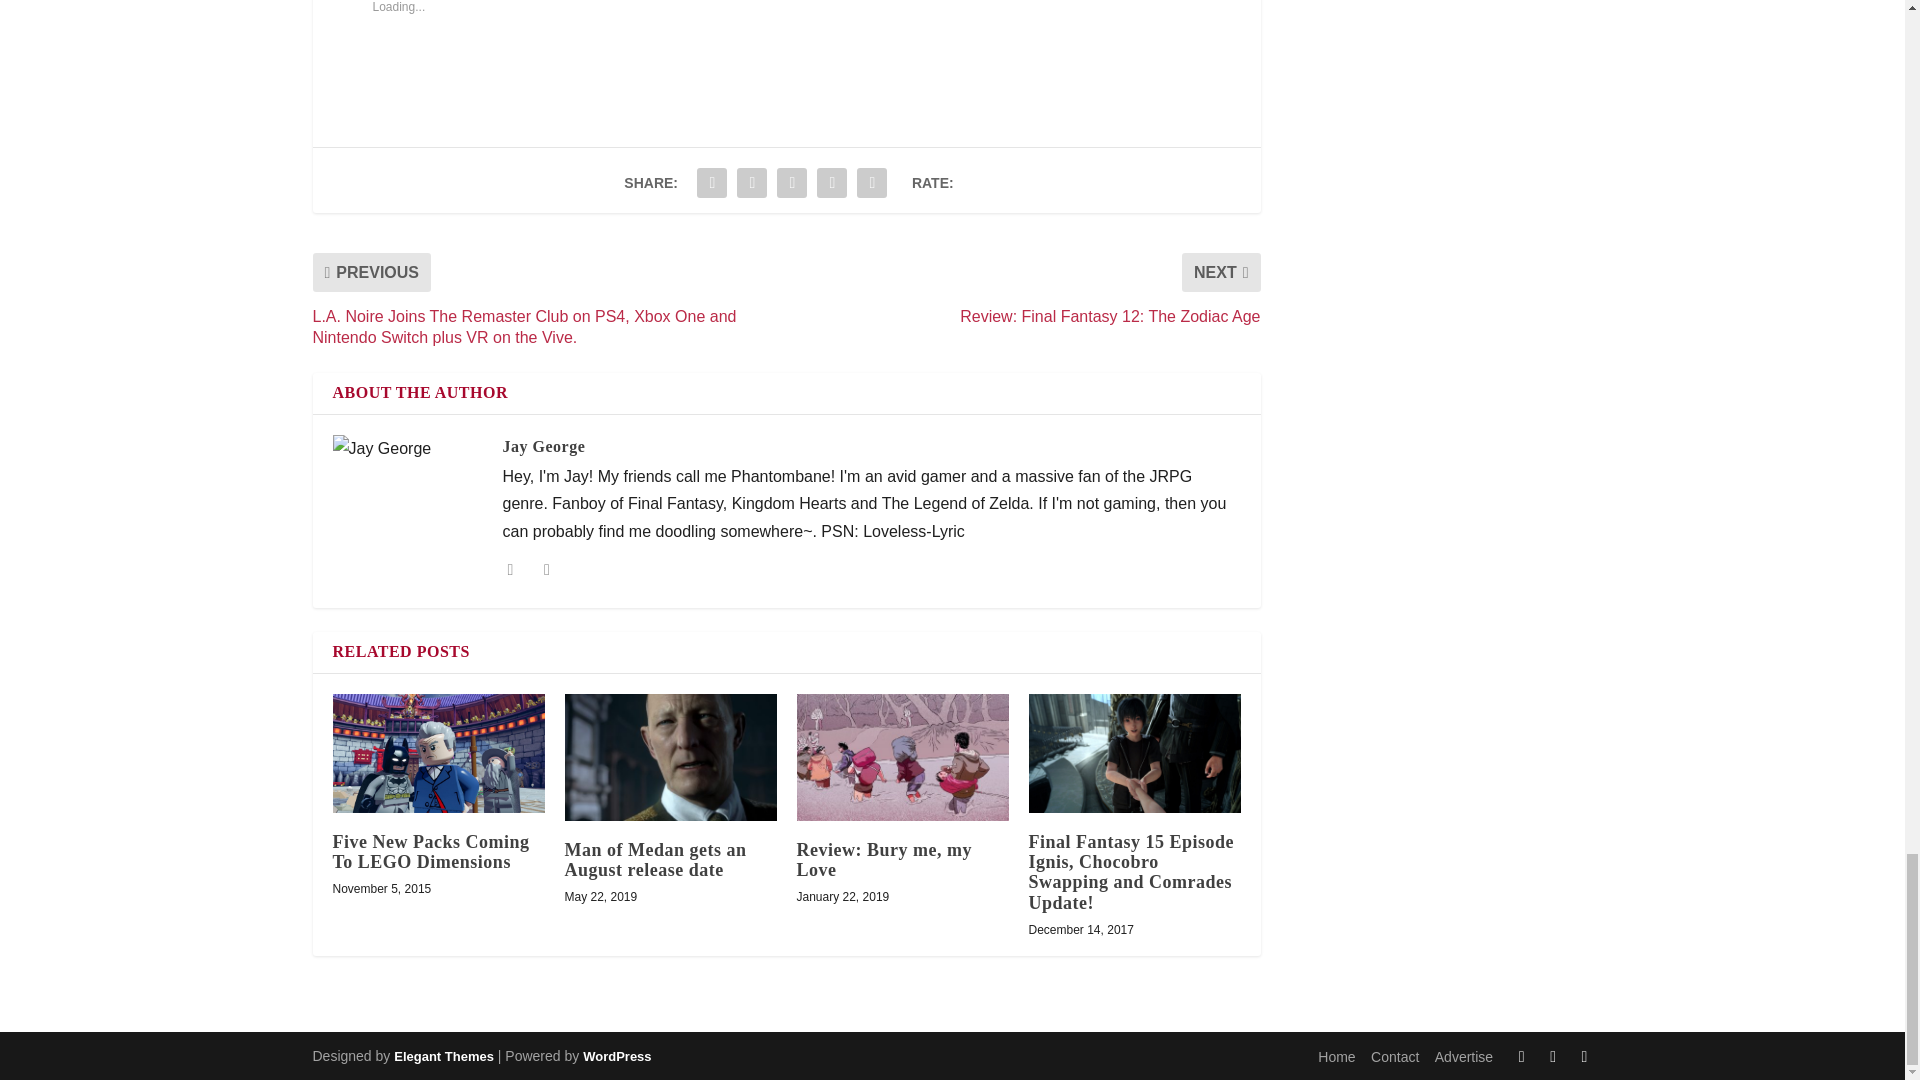  I want to click on Share "Review: Ys VIII: Lacrimosa of Dana" via Email, so click(832, 183).